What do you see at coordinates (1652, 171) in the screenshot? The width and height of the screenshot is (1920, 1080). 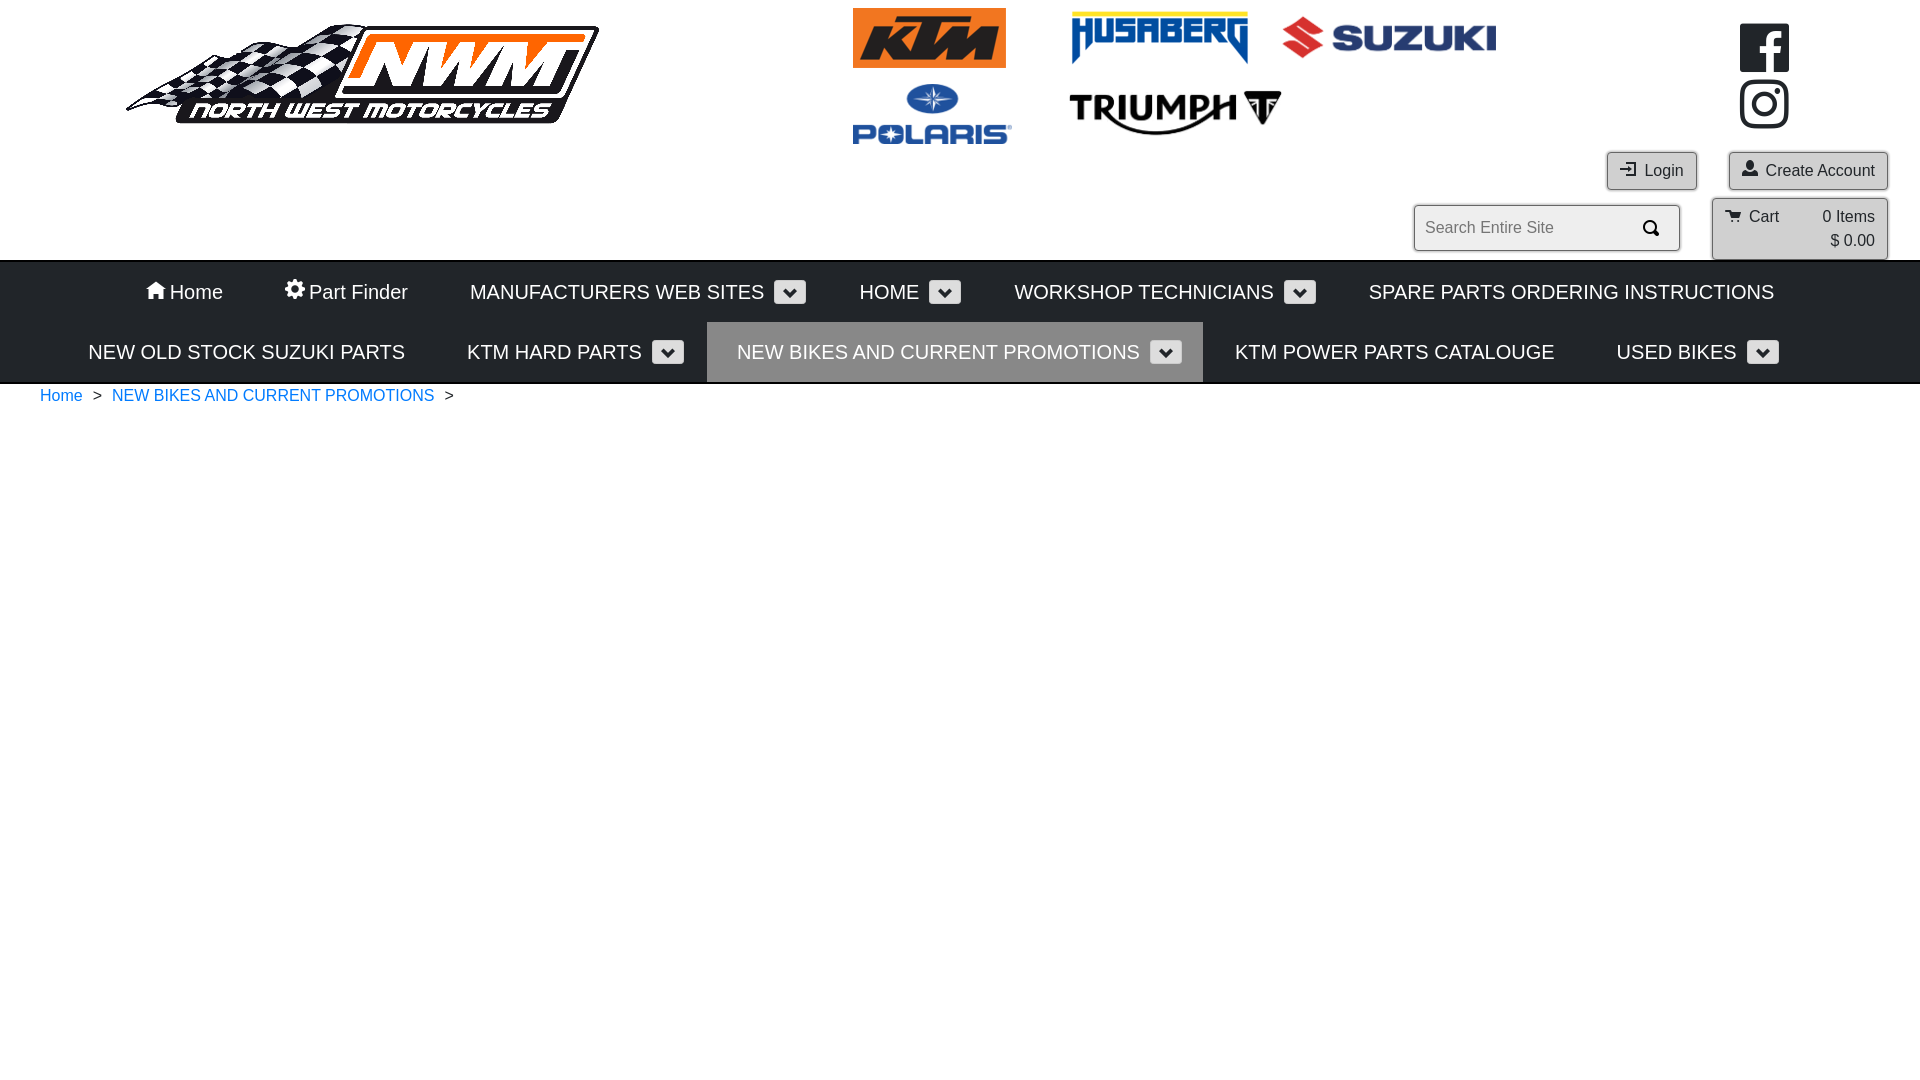 I see `Login` at bounding box center [1652, 171].